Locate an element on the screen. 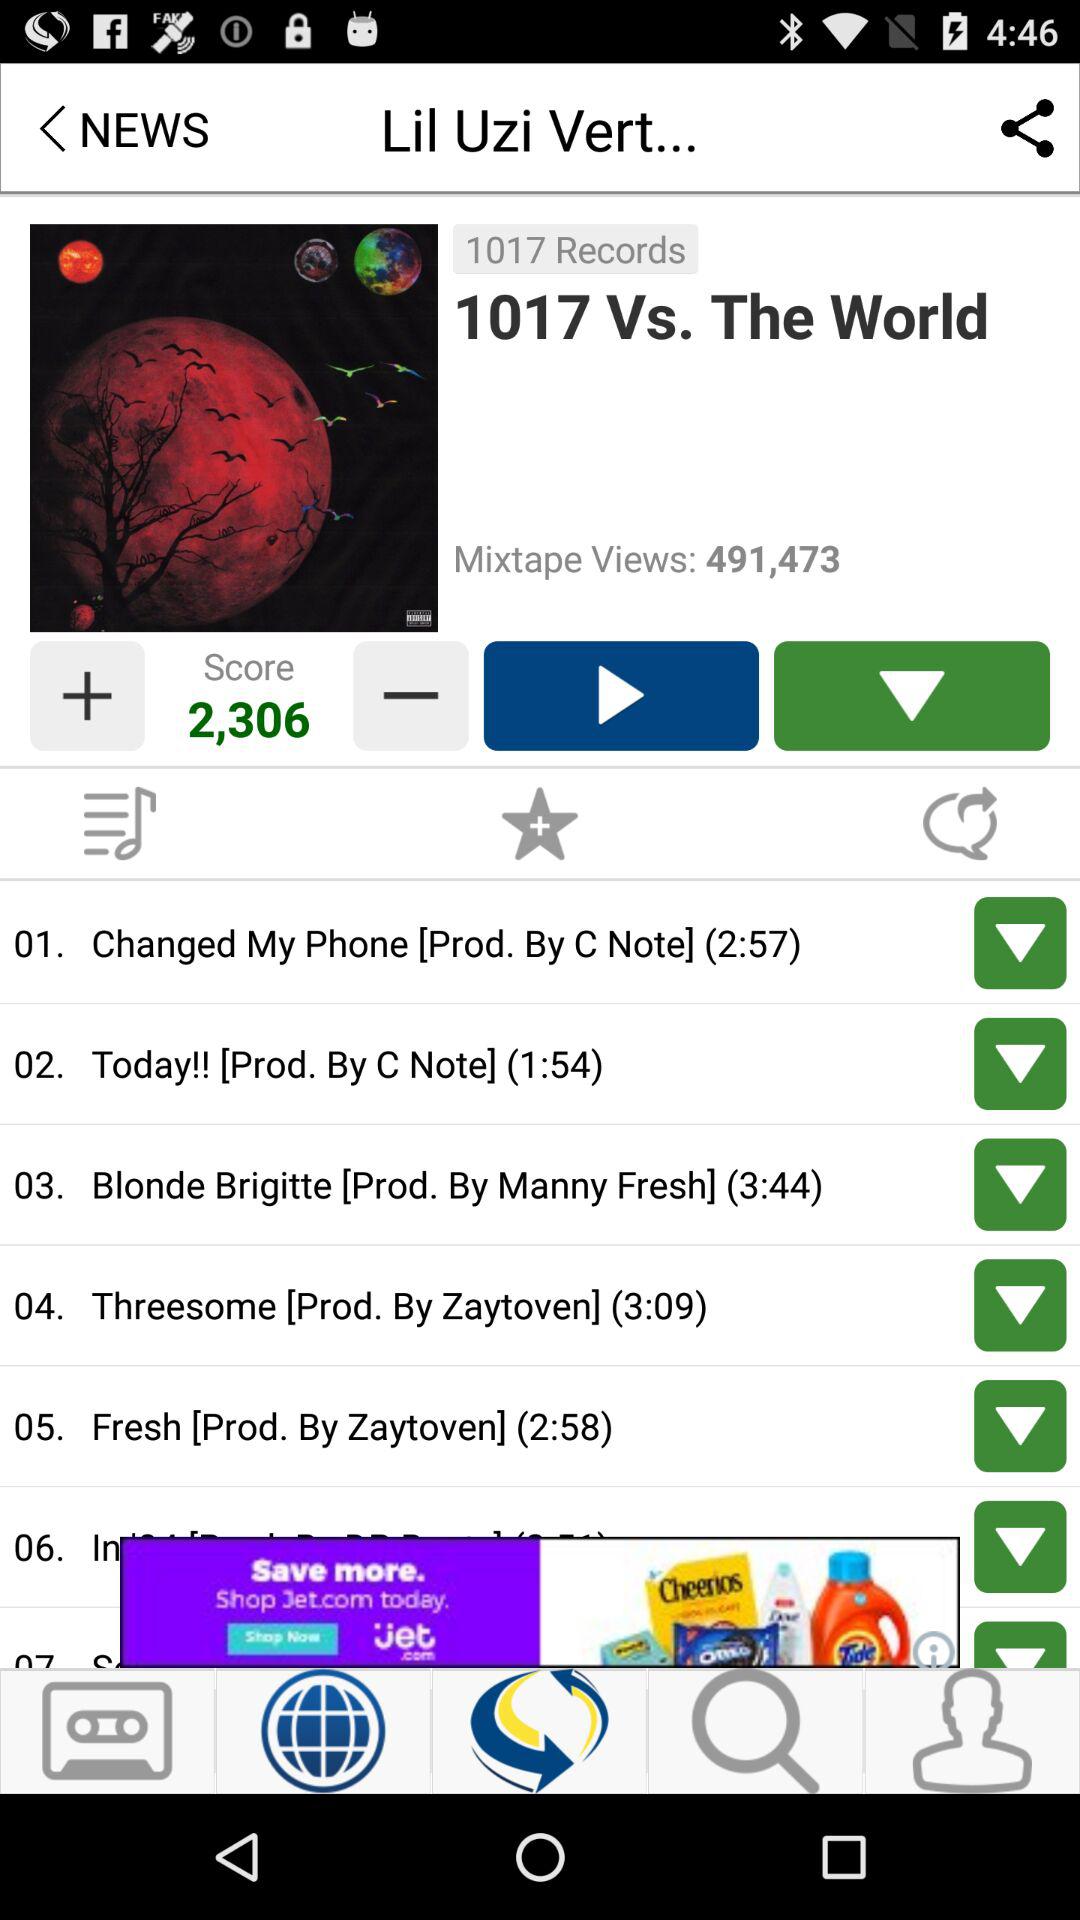  play is located at coordinates (1020, 1064).